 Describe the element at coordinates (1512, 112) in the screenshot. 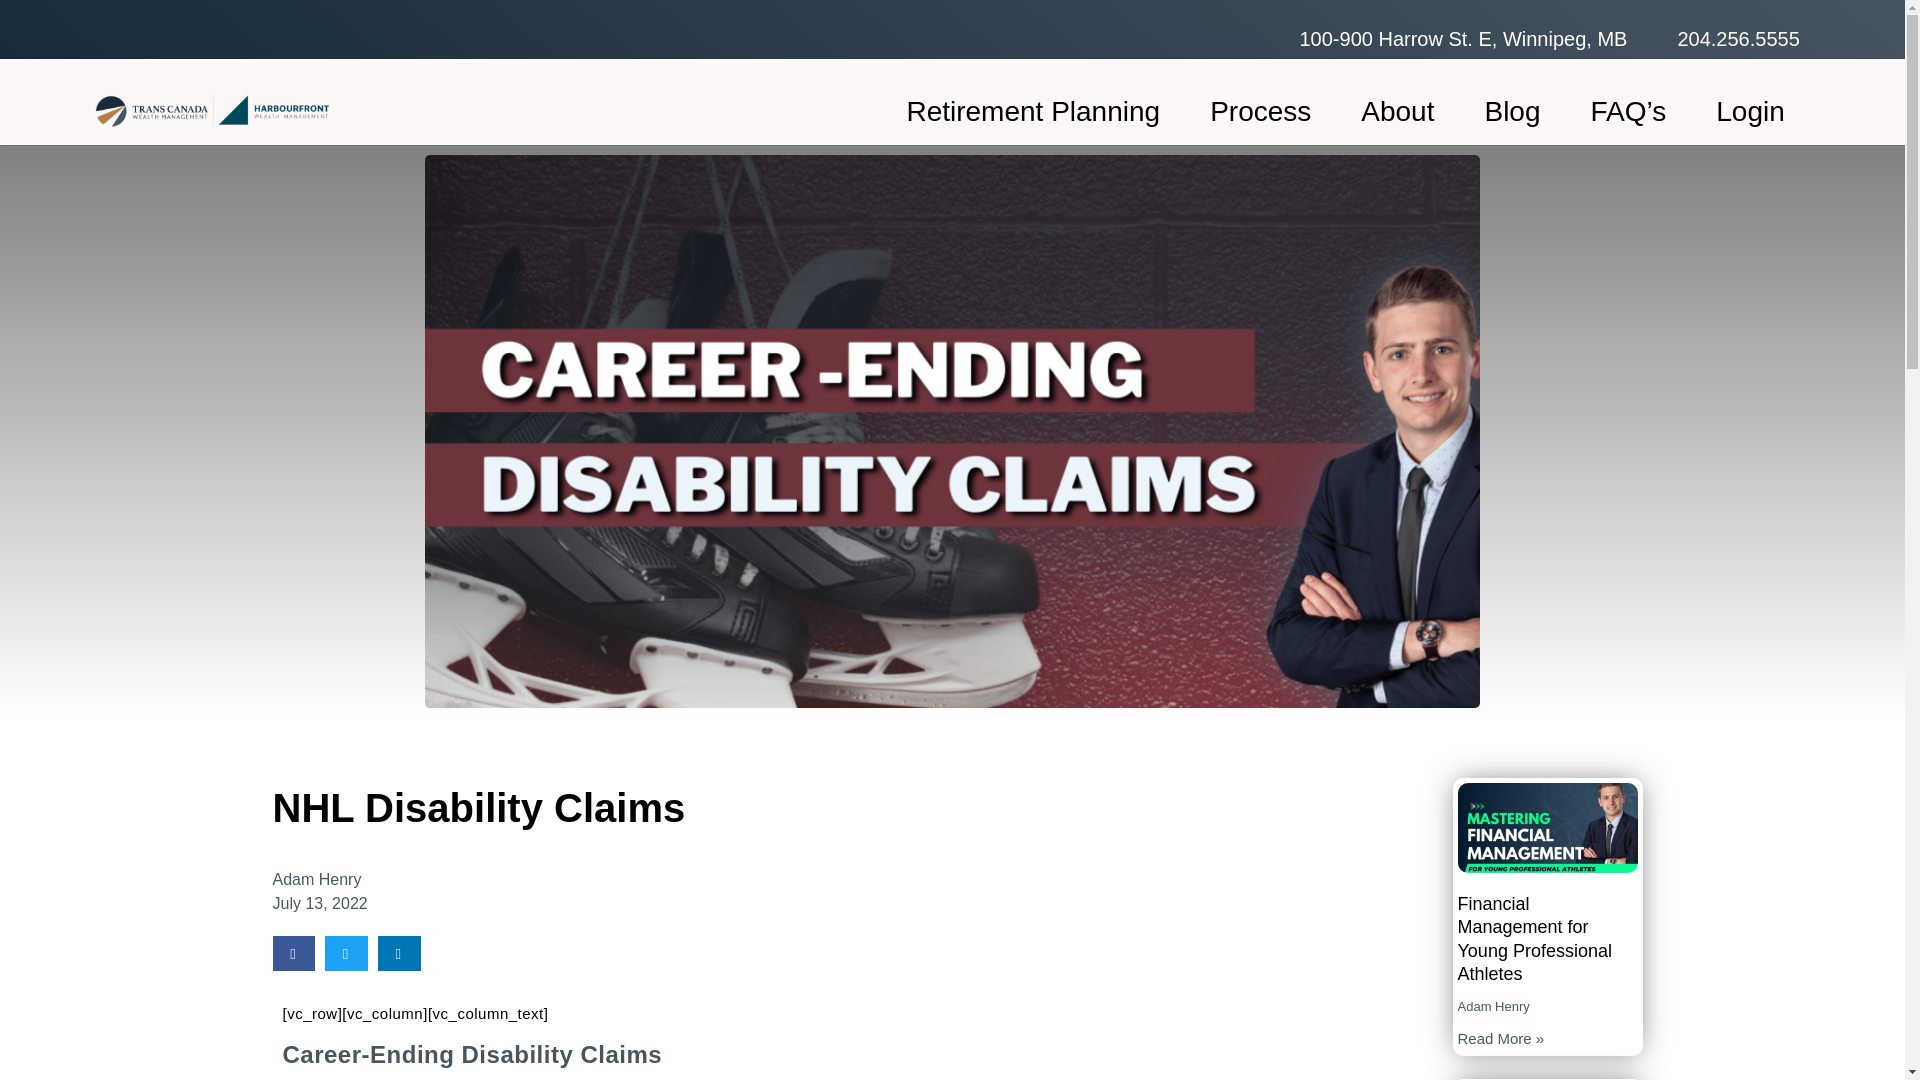

I see `Blog` at that location.